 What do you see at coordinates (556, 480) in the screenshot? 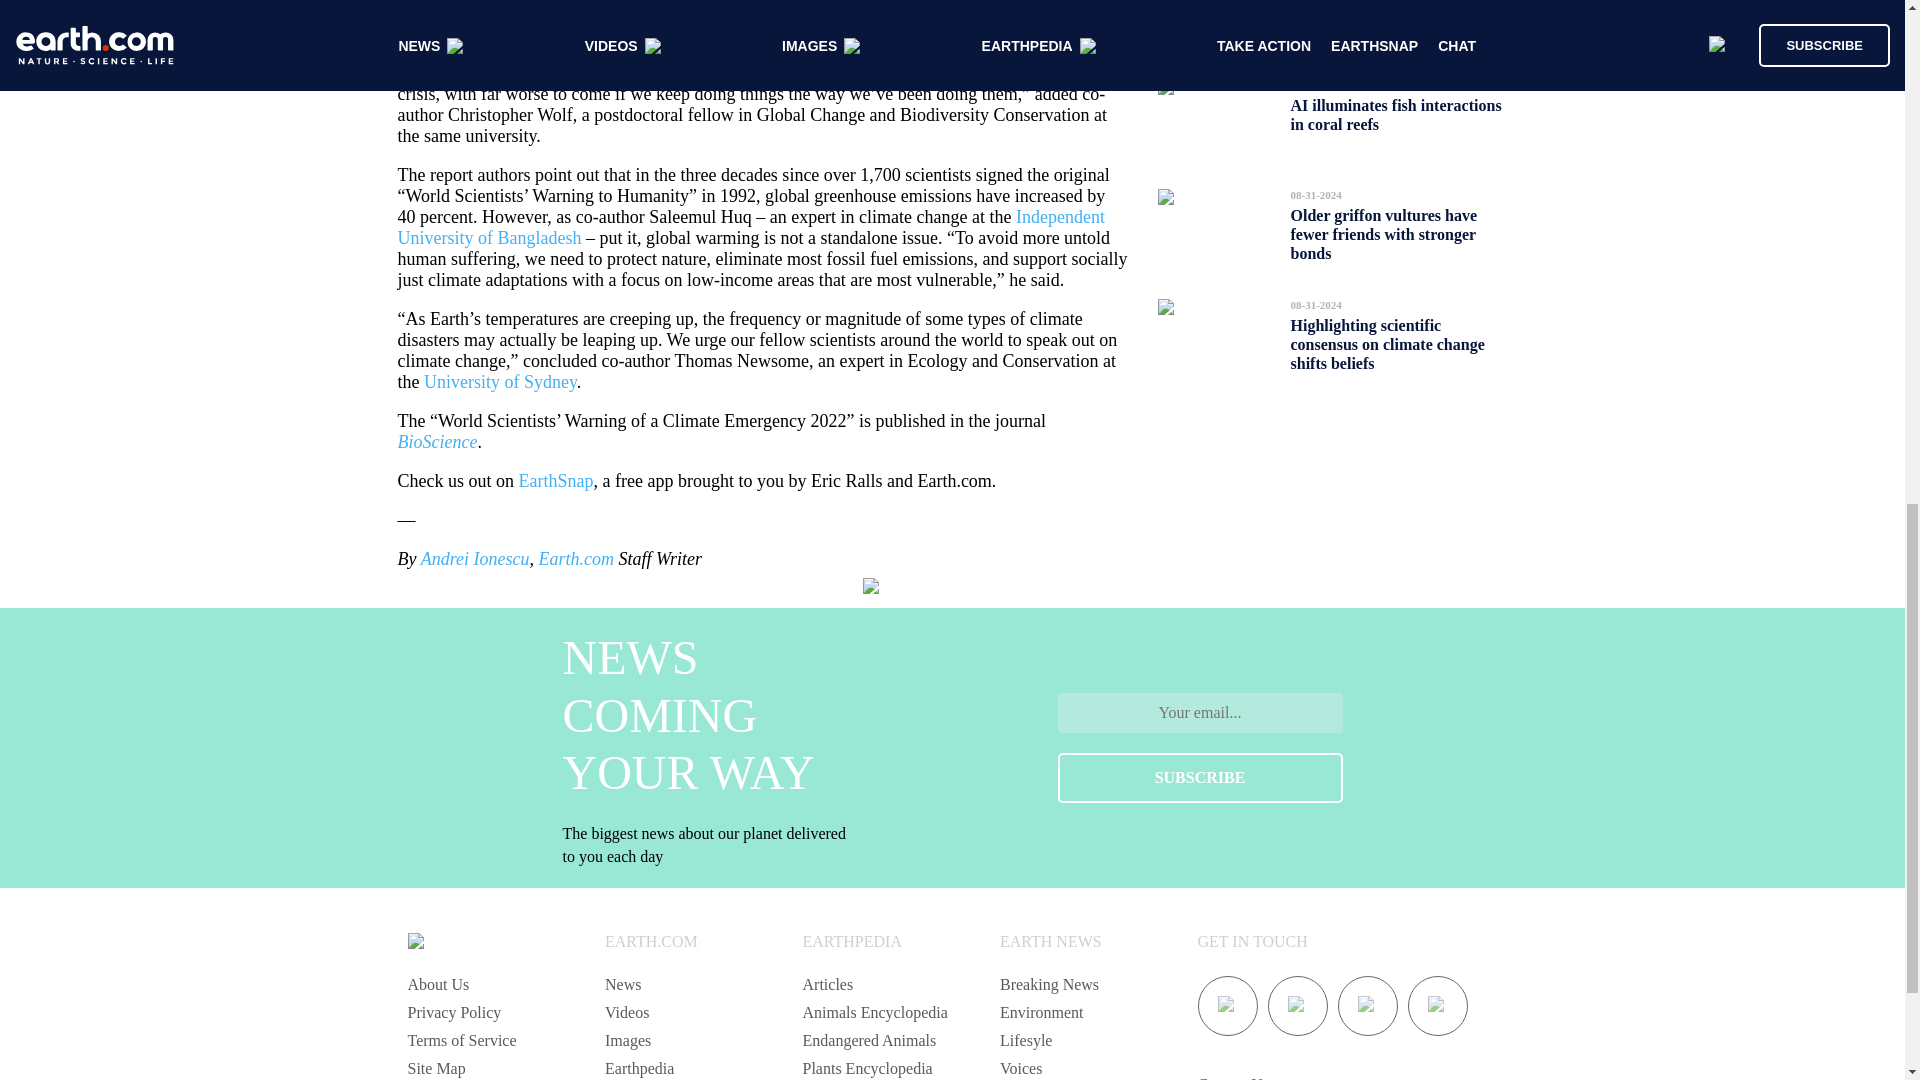
I see `EarthSnap` at bounding box center [556, 480].